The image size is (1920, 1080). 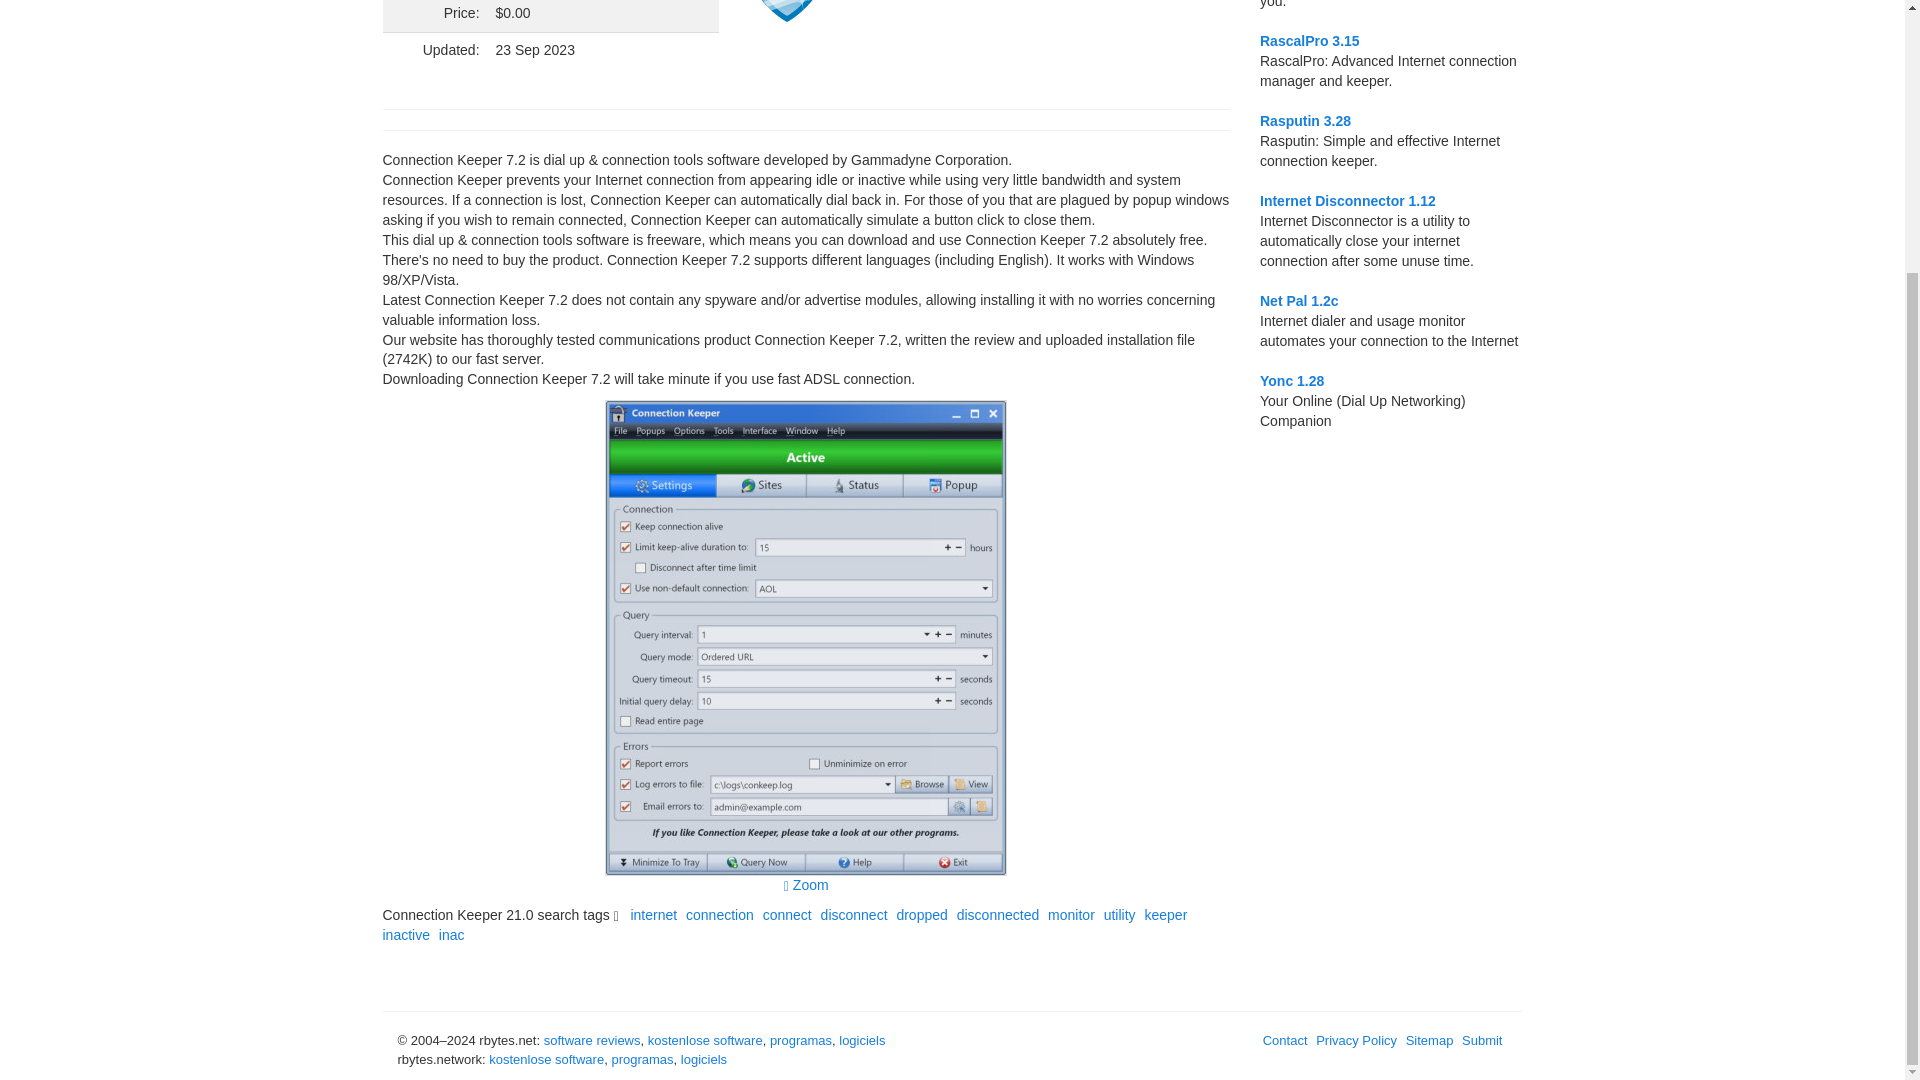 What do you see at coordinates (1348, 201) in the screenshot?
I see `Internet Disconnector 1.12 review` at bounding box center [1348, 201].